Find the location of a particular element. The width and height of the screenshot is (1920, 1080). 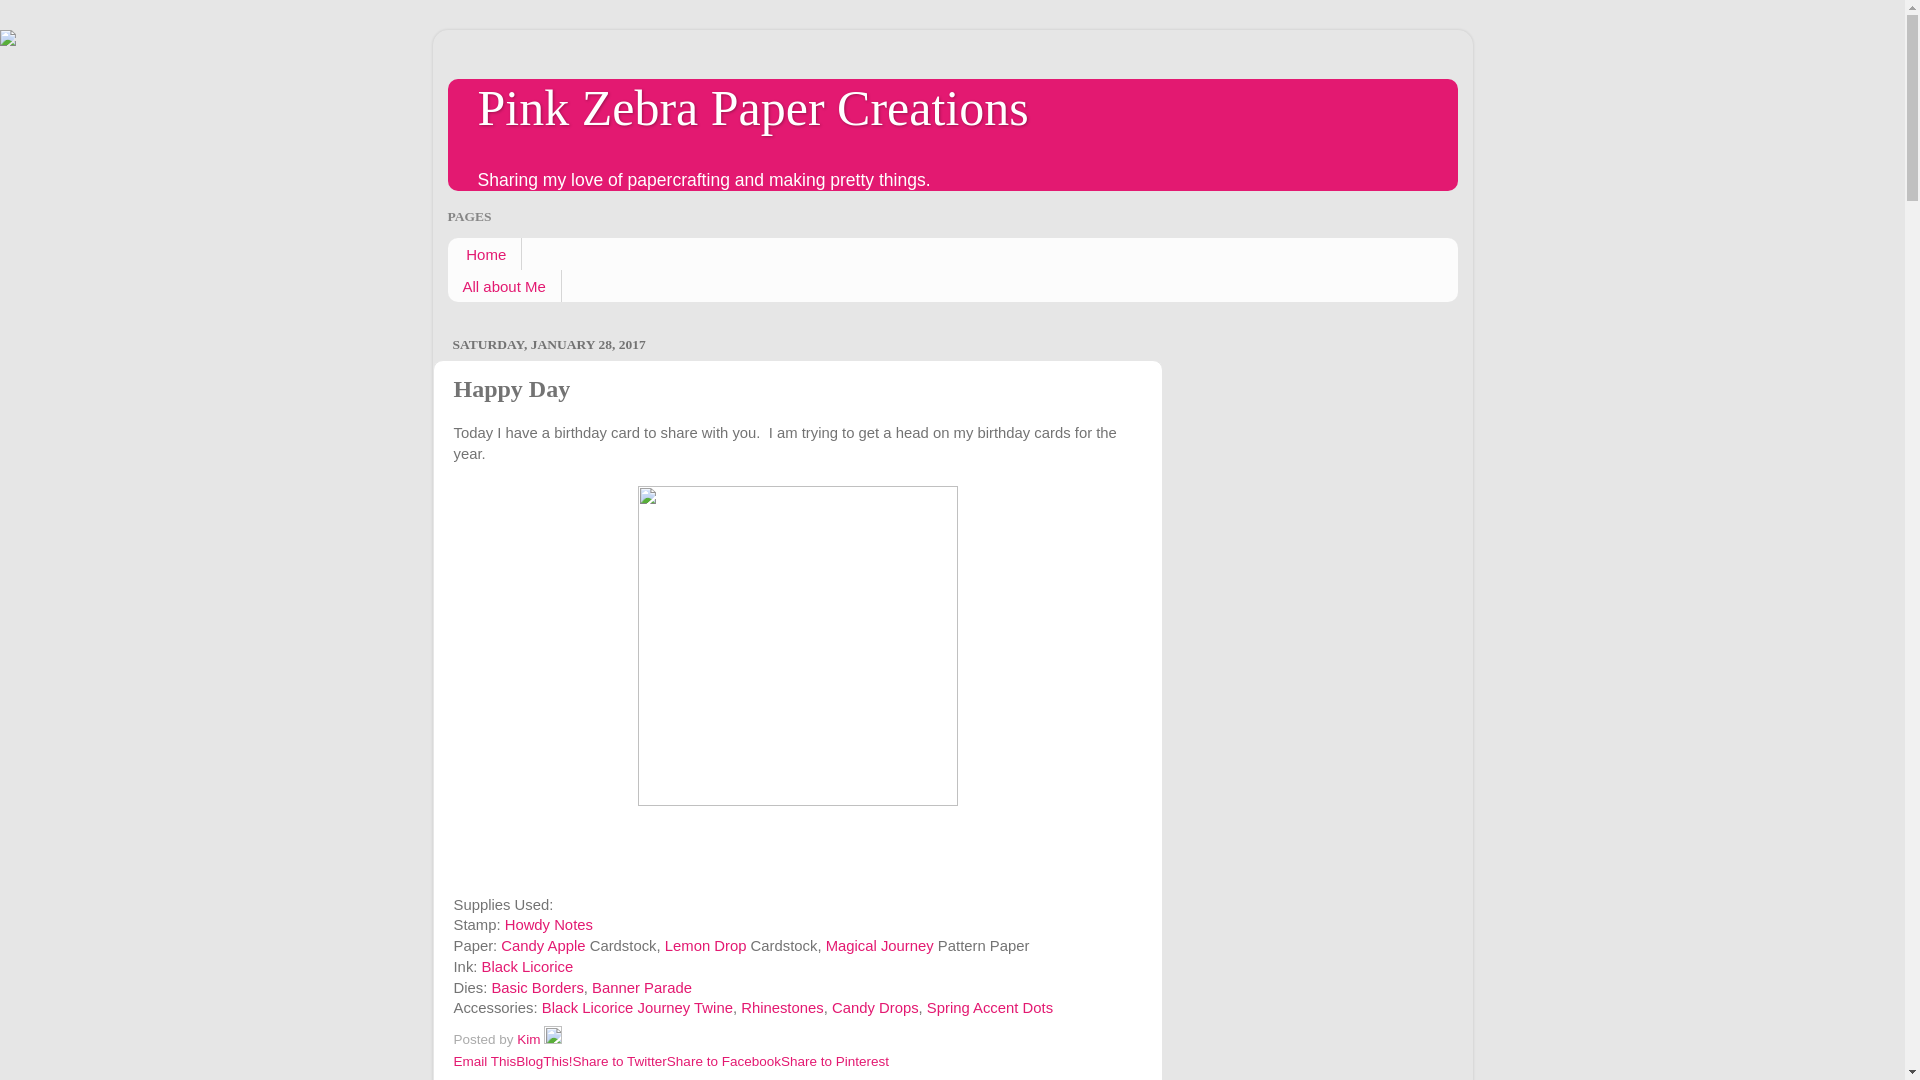

Lemon Drop is located at coordinates (707, 946).